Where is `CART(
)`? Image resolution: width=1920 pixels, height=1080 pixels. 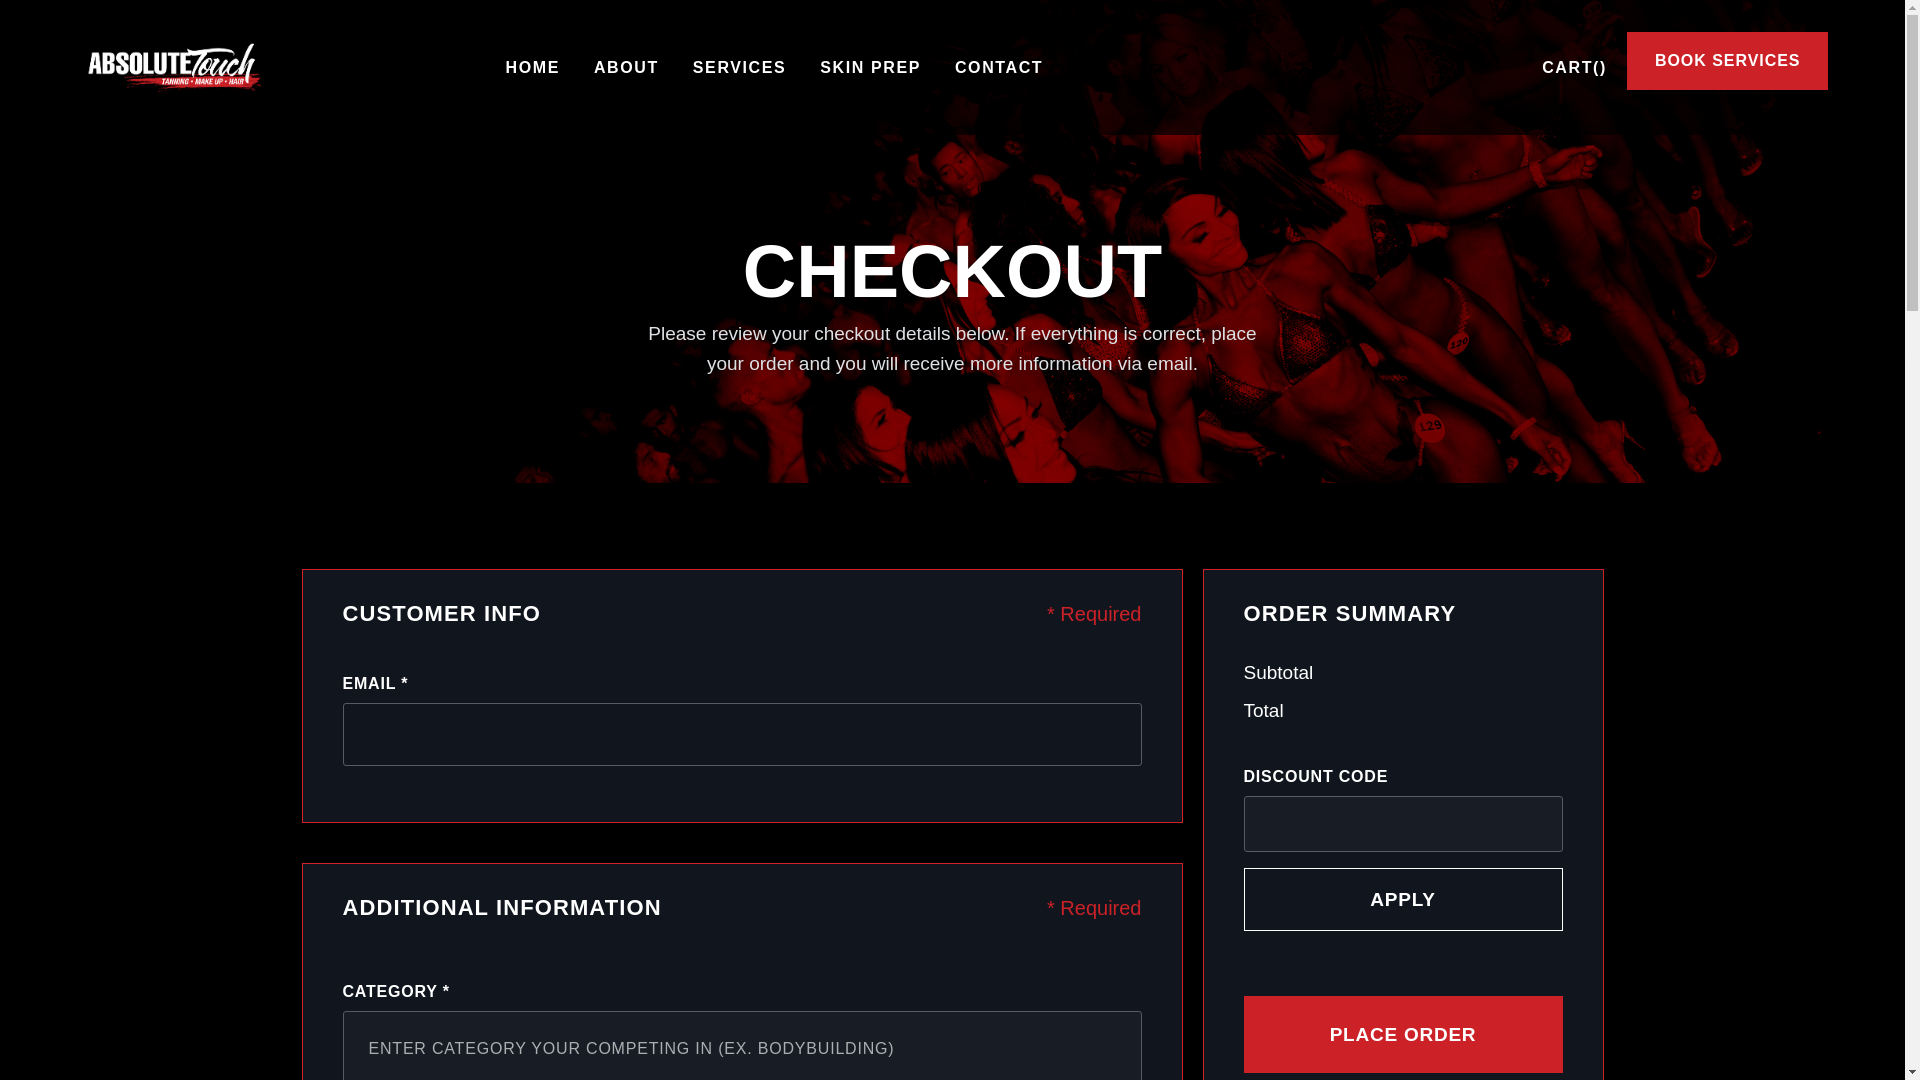
CART(
) is located at coordinates (1574, 68).